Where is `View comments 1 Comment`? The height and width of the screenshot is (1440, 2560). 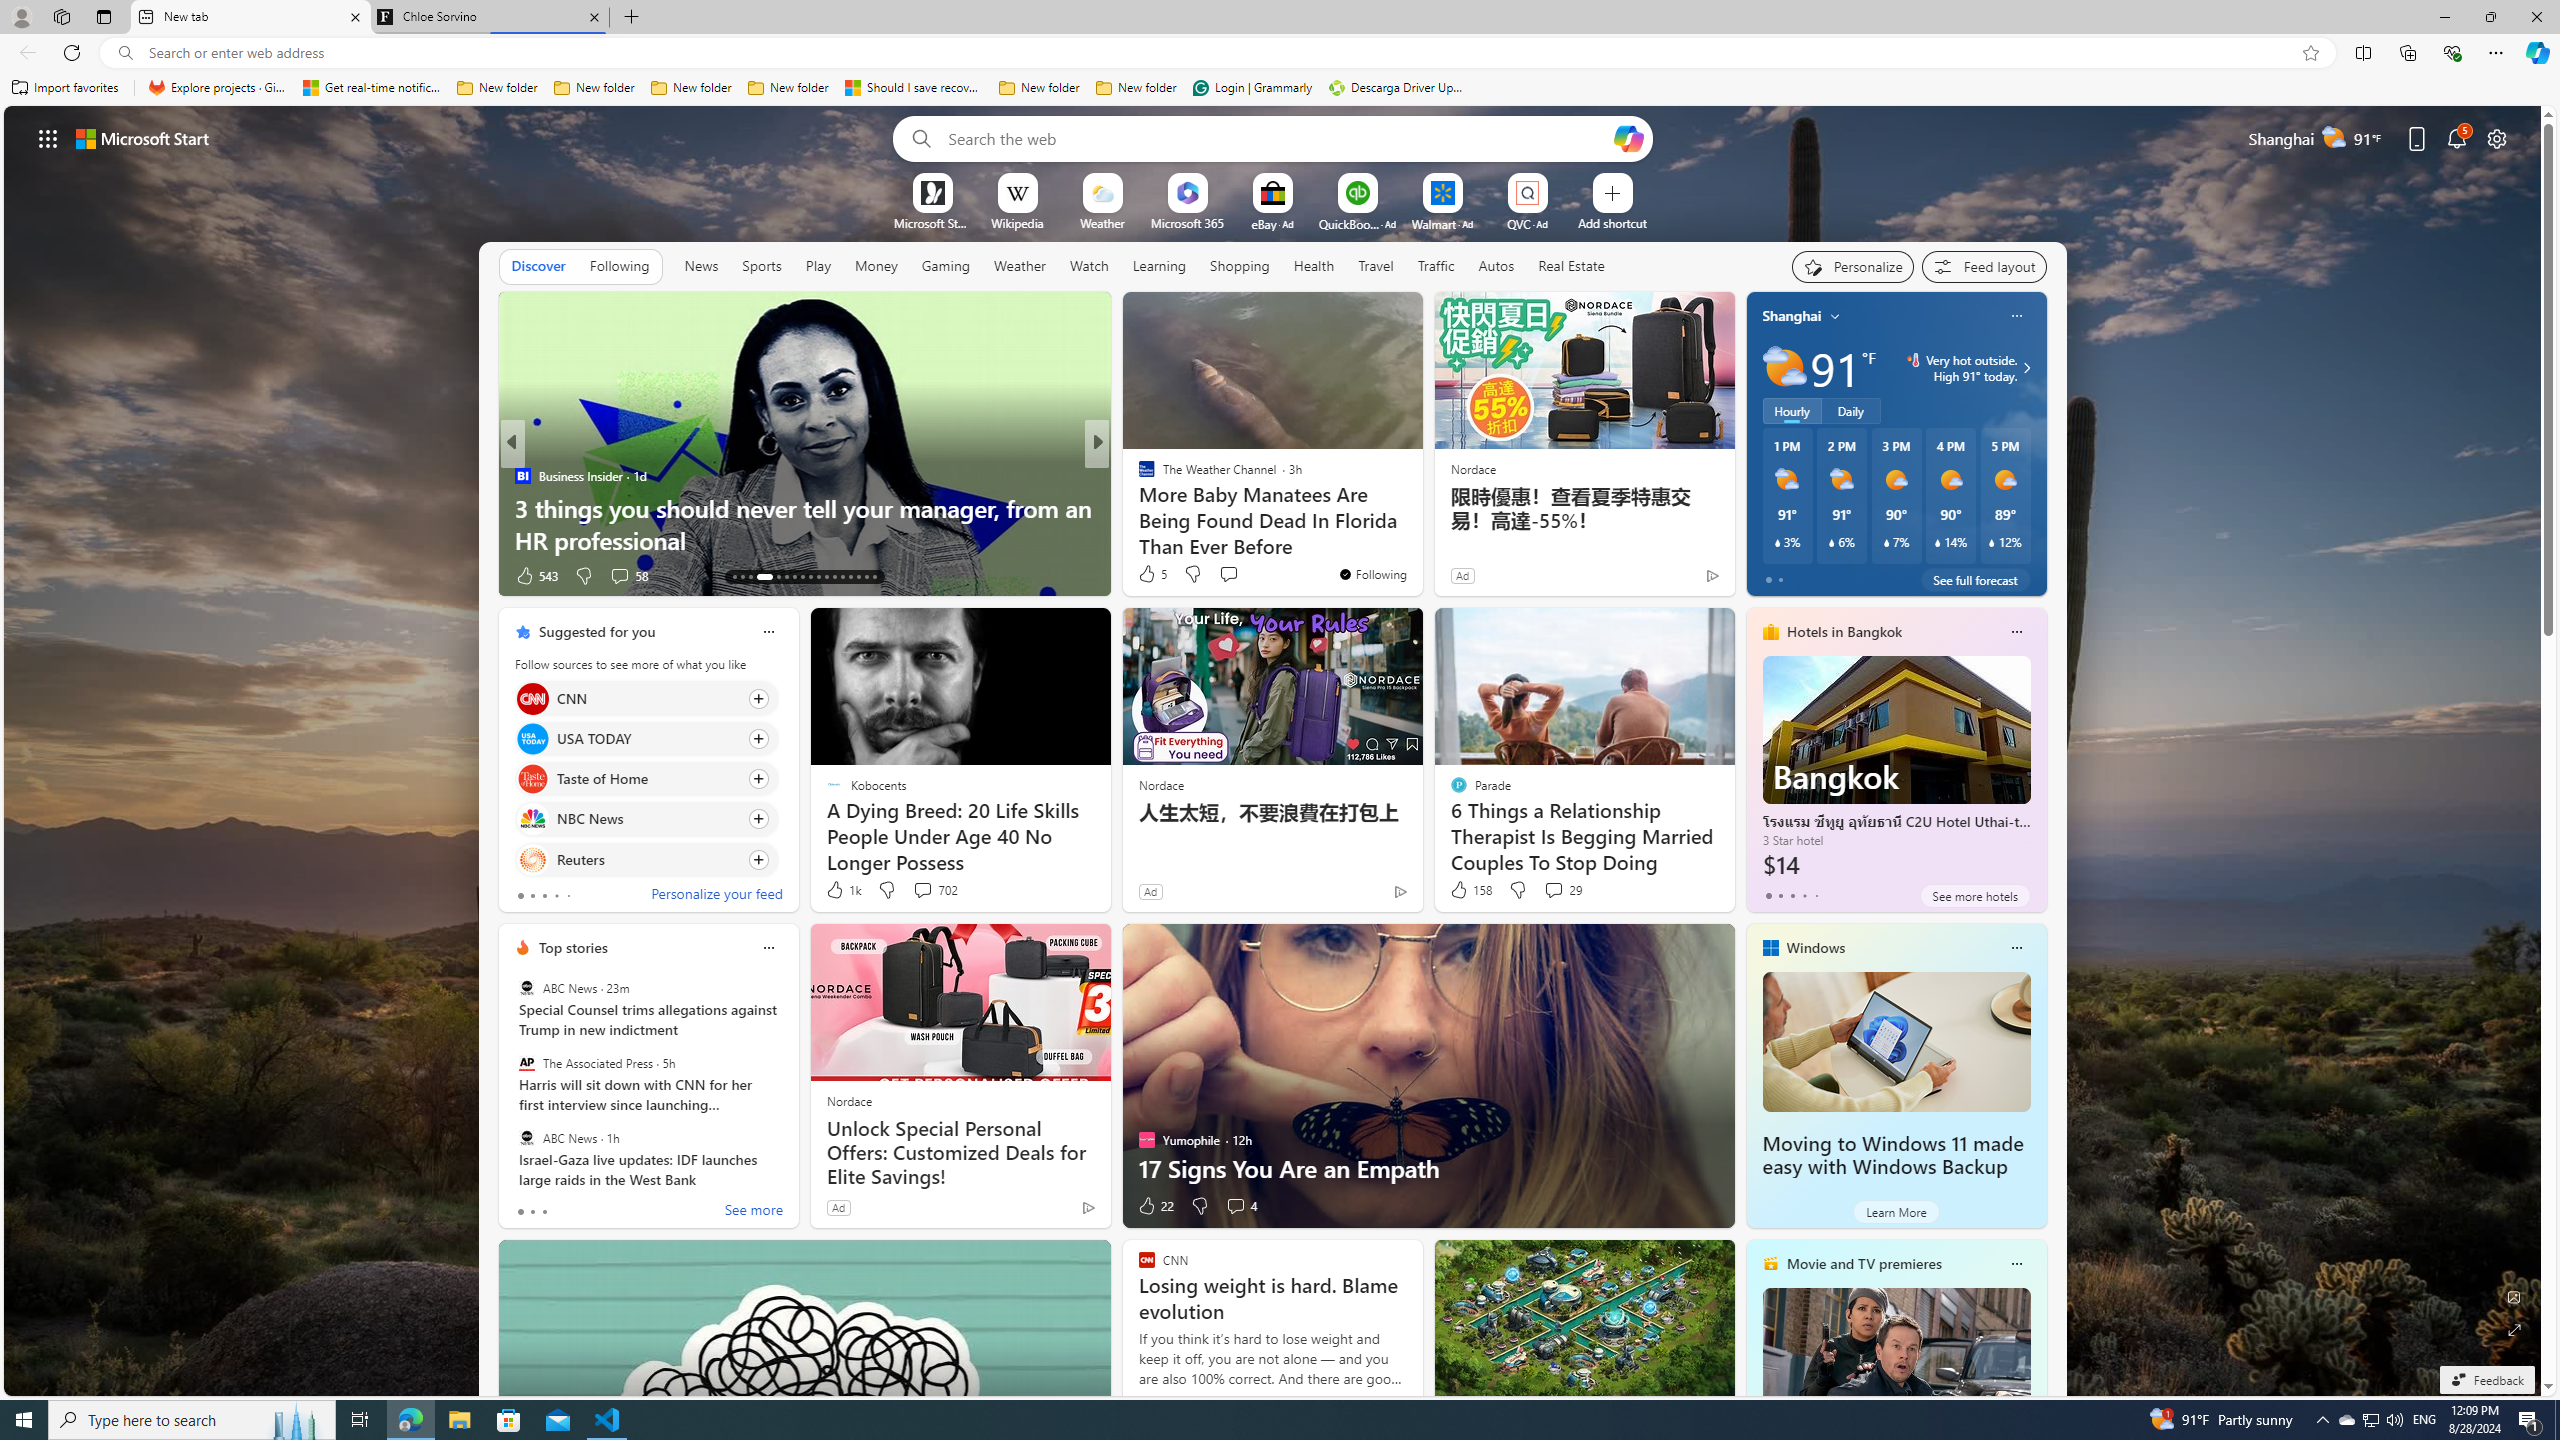 View comments 1 Comment is located at coordinates (1234, 576).